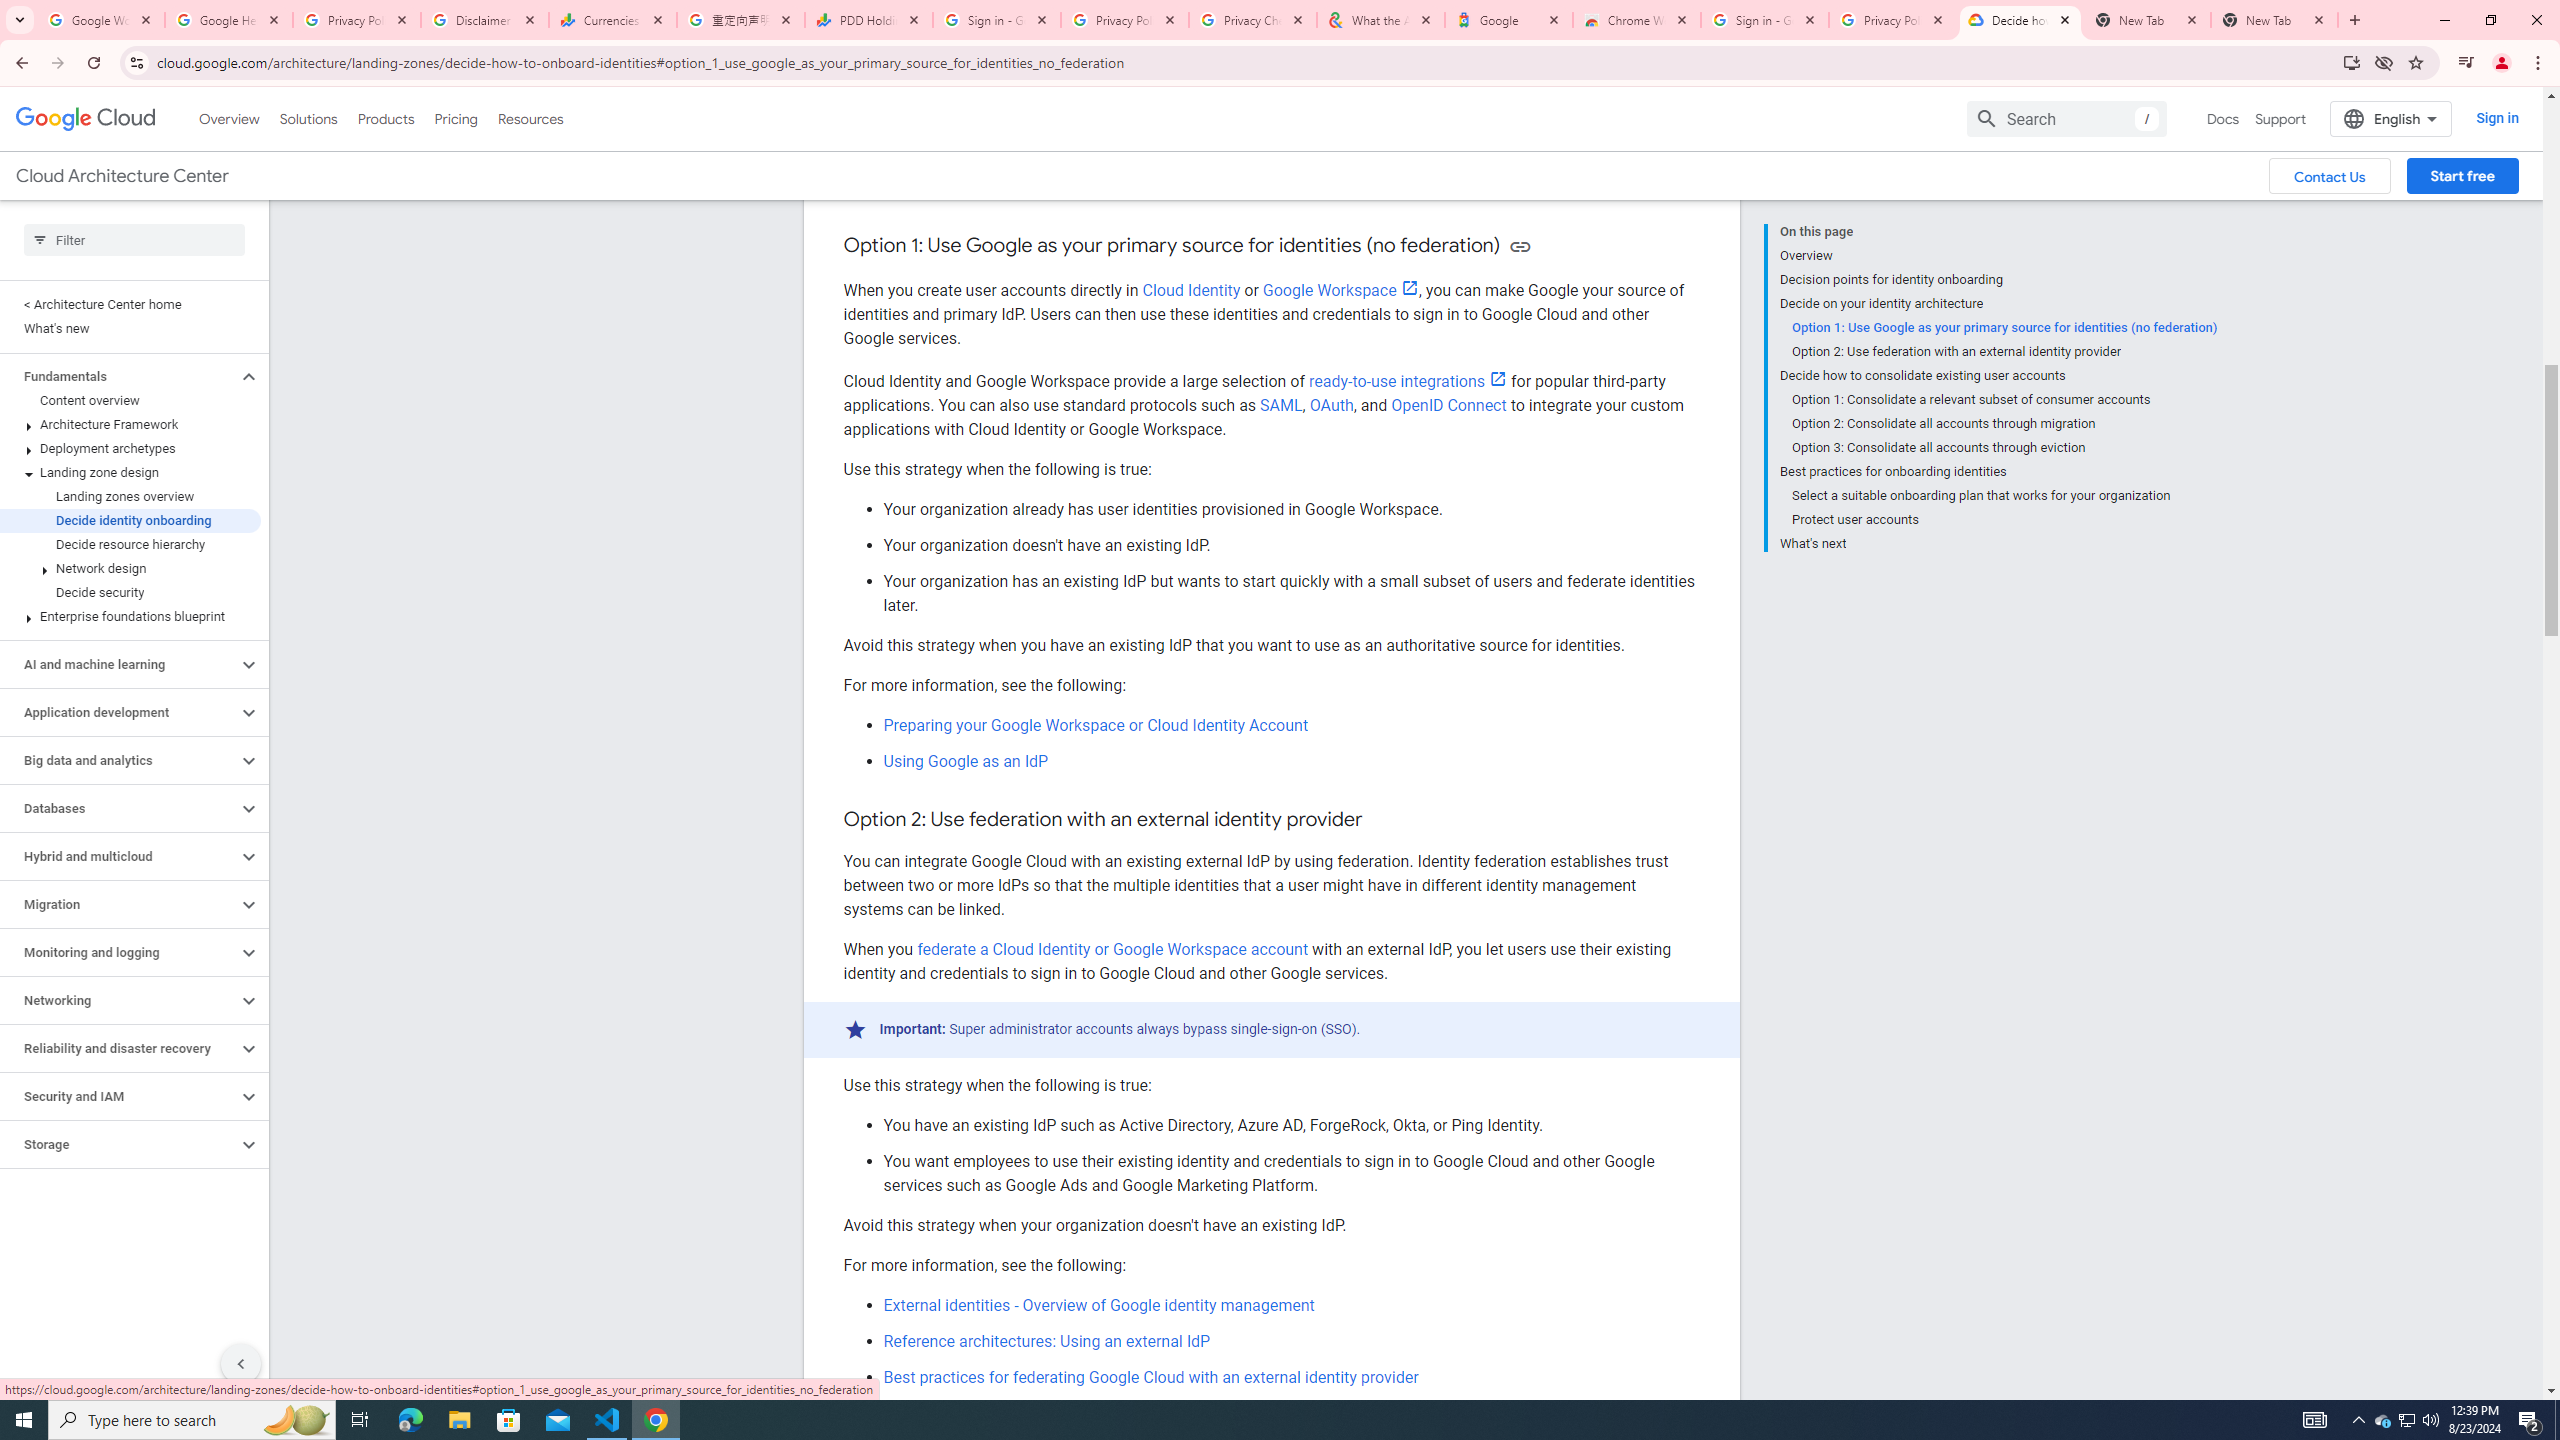  I want to click on ready-to-use integrations, so click(1408, 381).